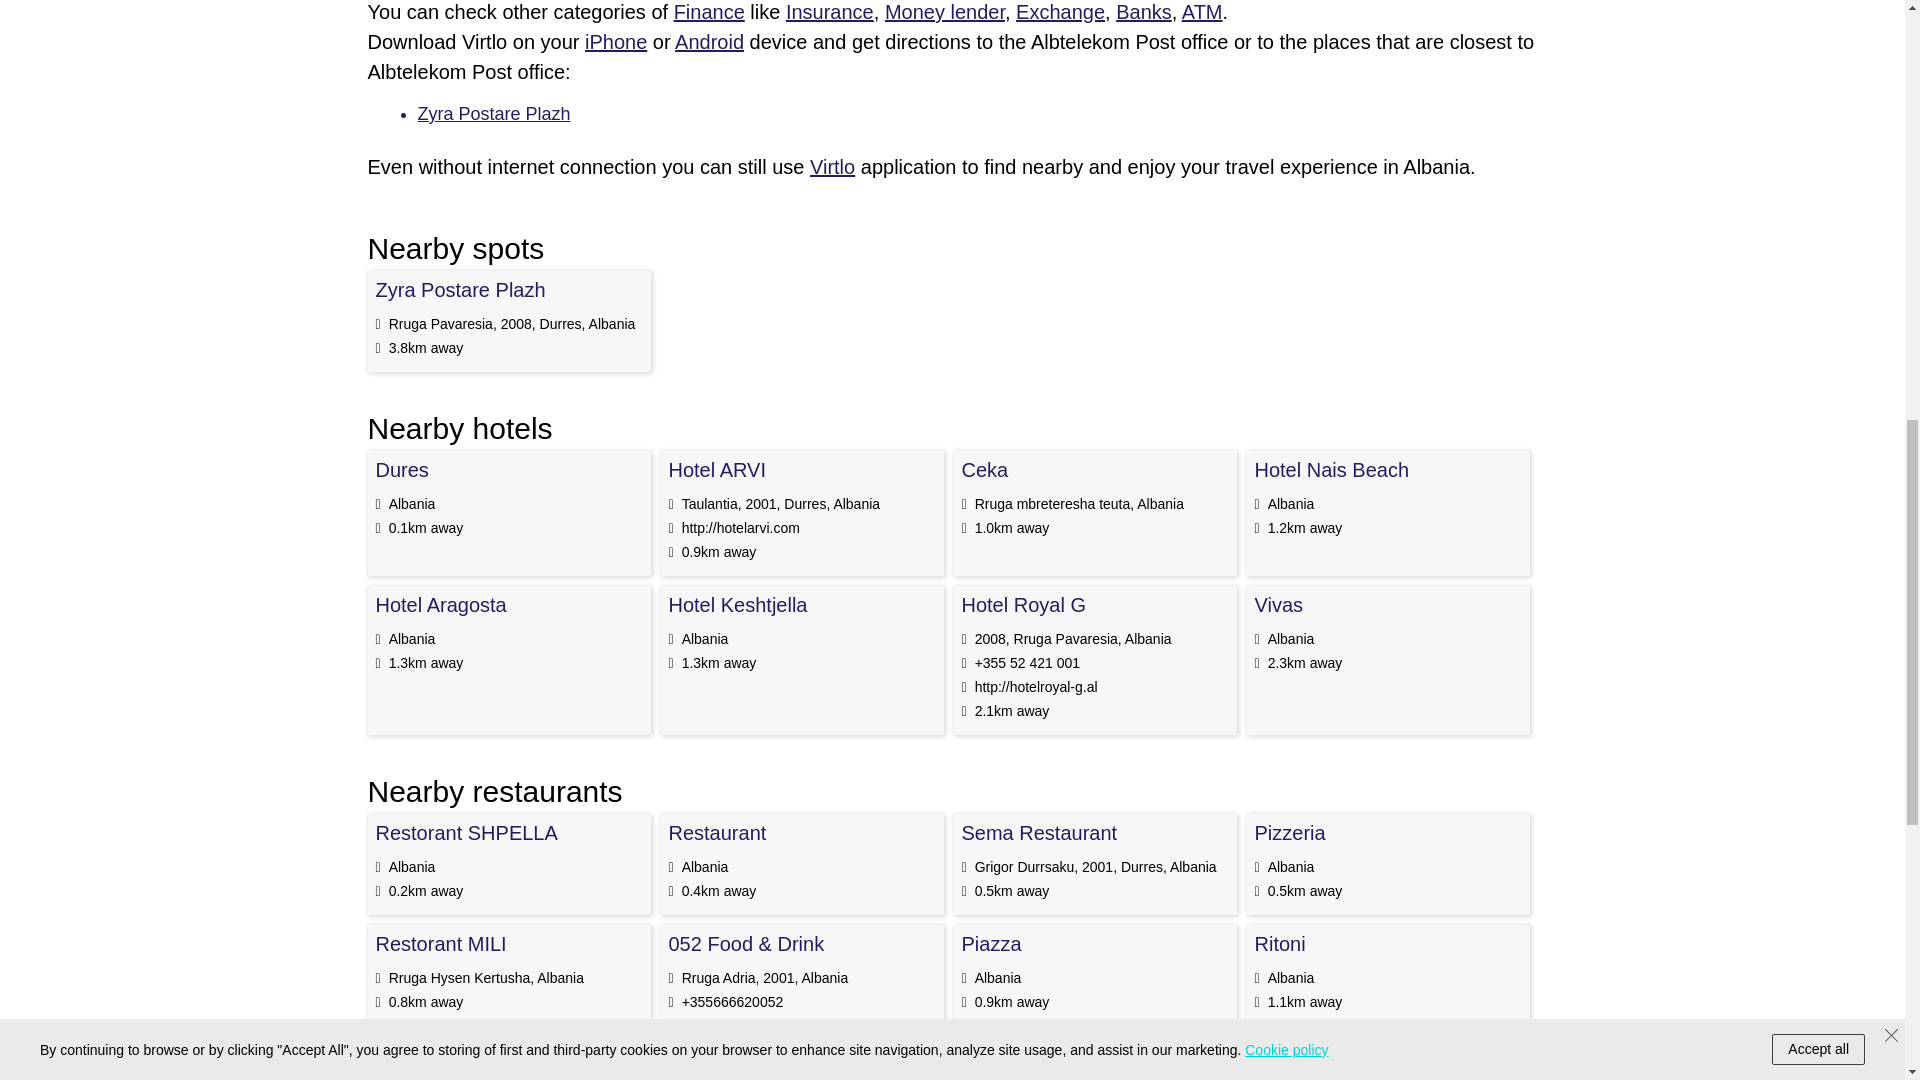 The width and height of the screenshot is (1920, 1080). Describe the element at coordinates (710, 42) in the screenshot. I see `Android` at that location.